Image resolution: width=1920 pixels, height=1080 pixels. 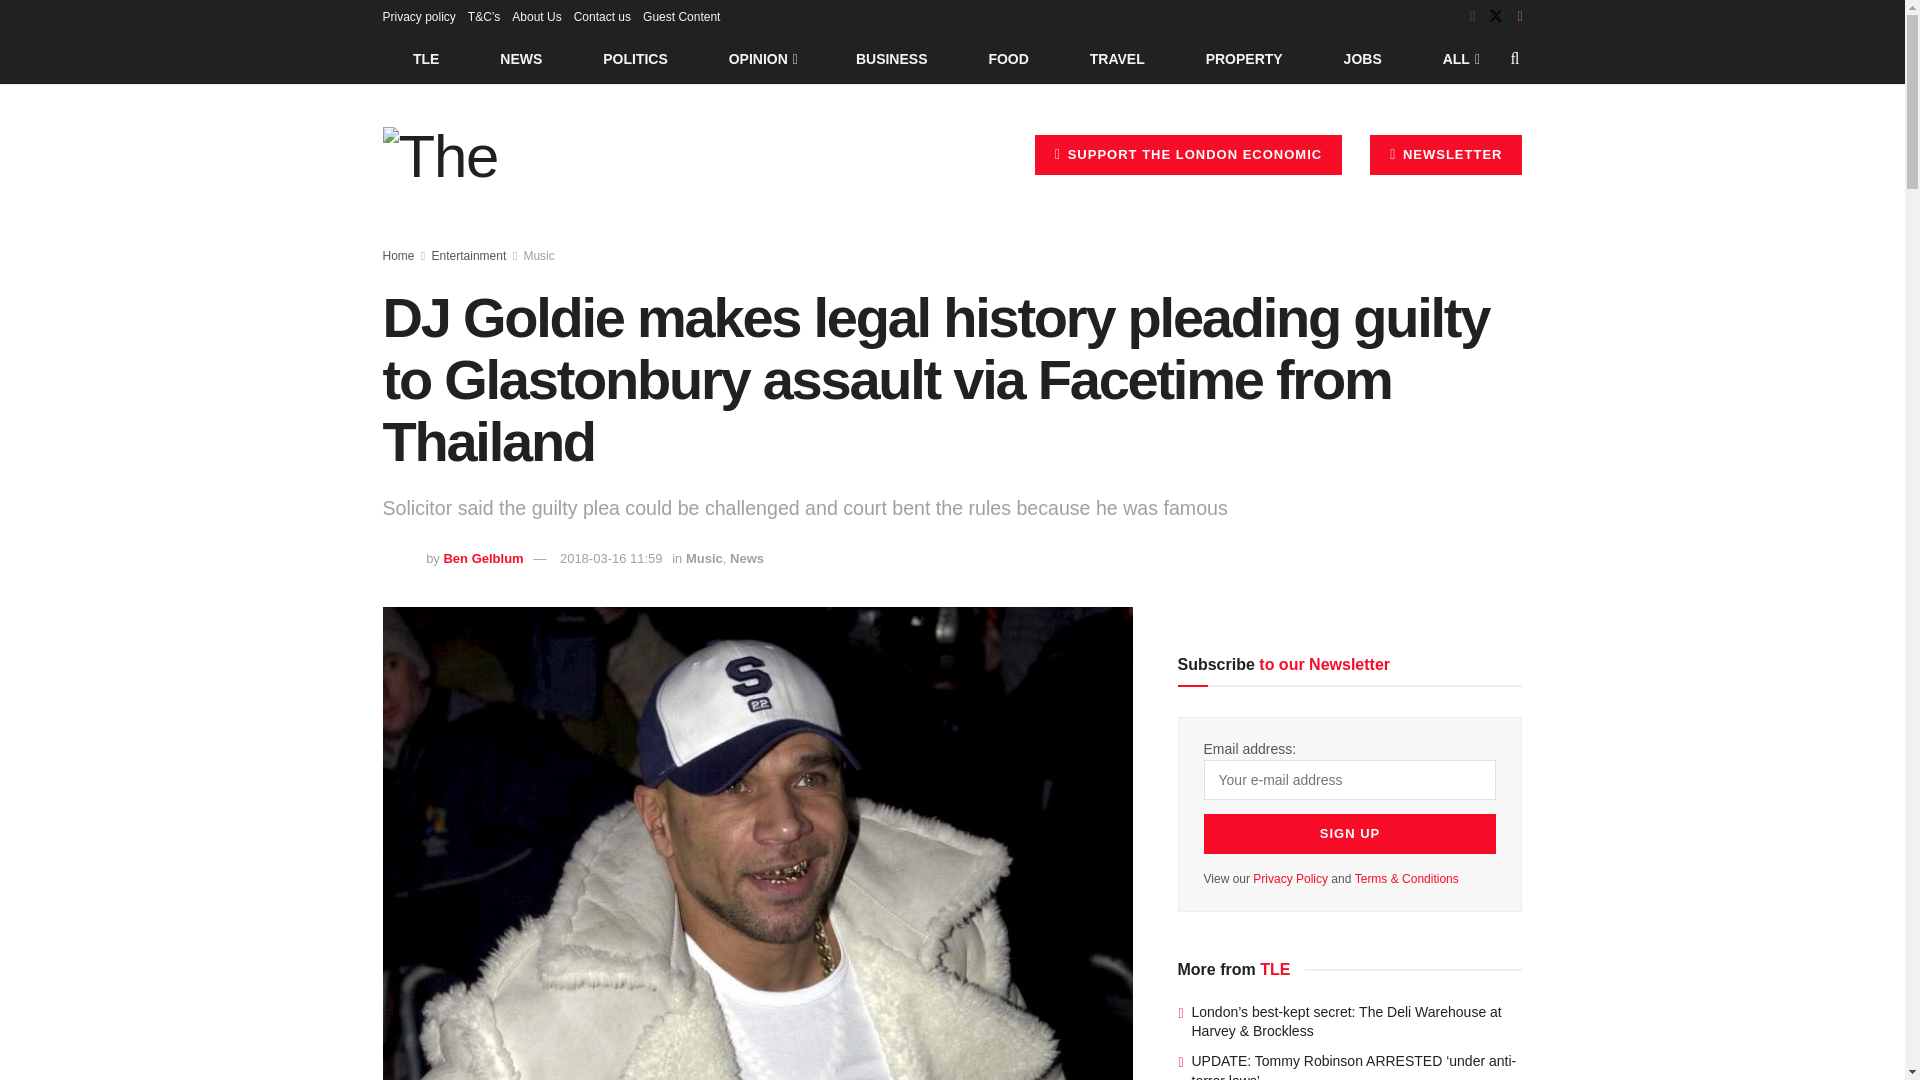 I want to click on Guest Content, so click(x=682, y=16).